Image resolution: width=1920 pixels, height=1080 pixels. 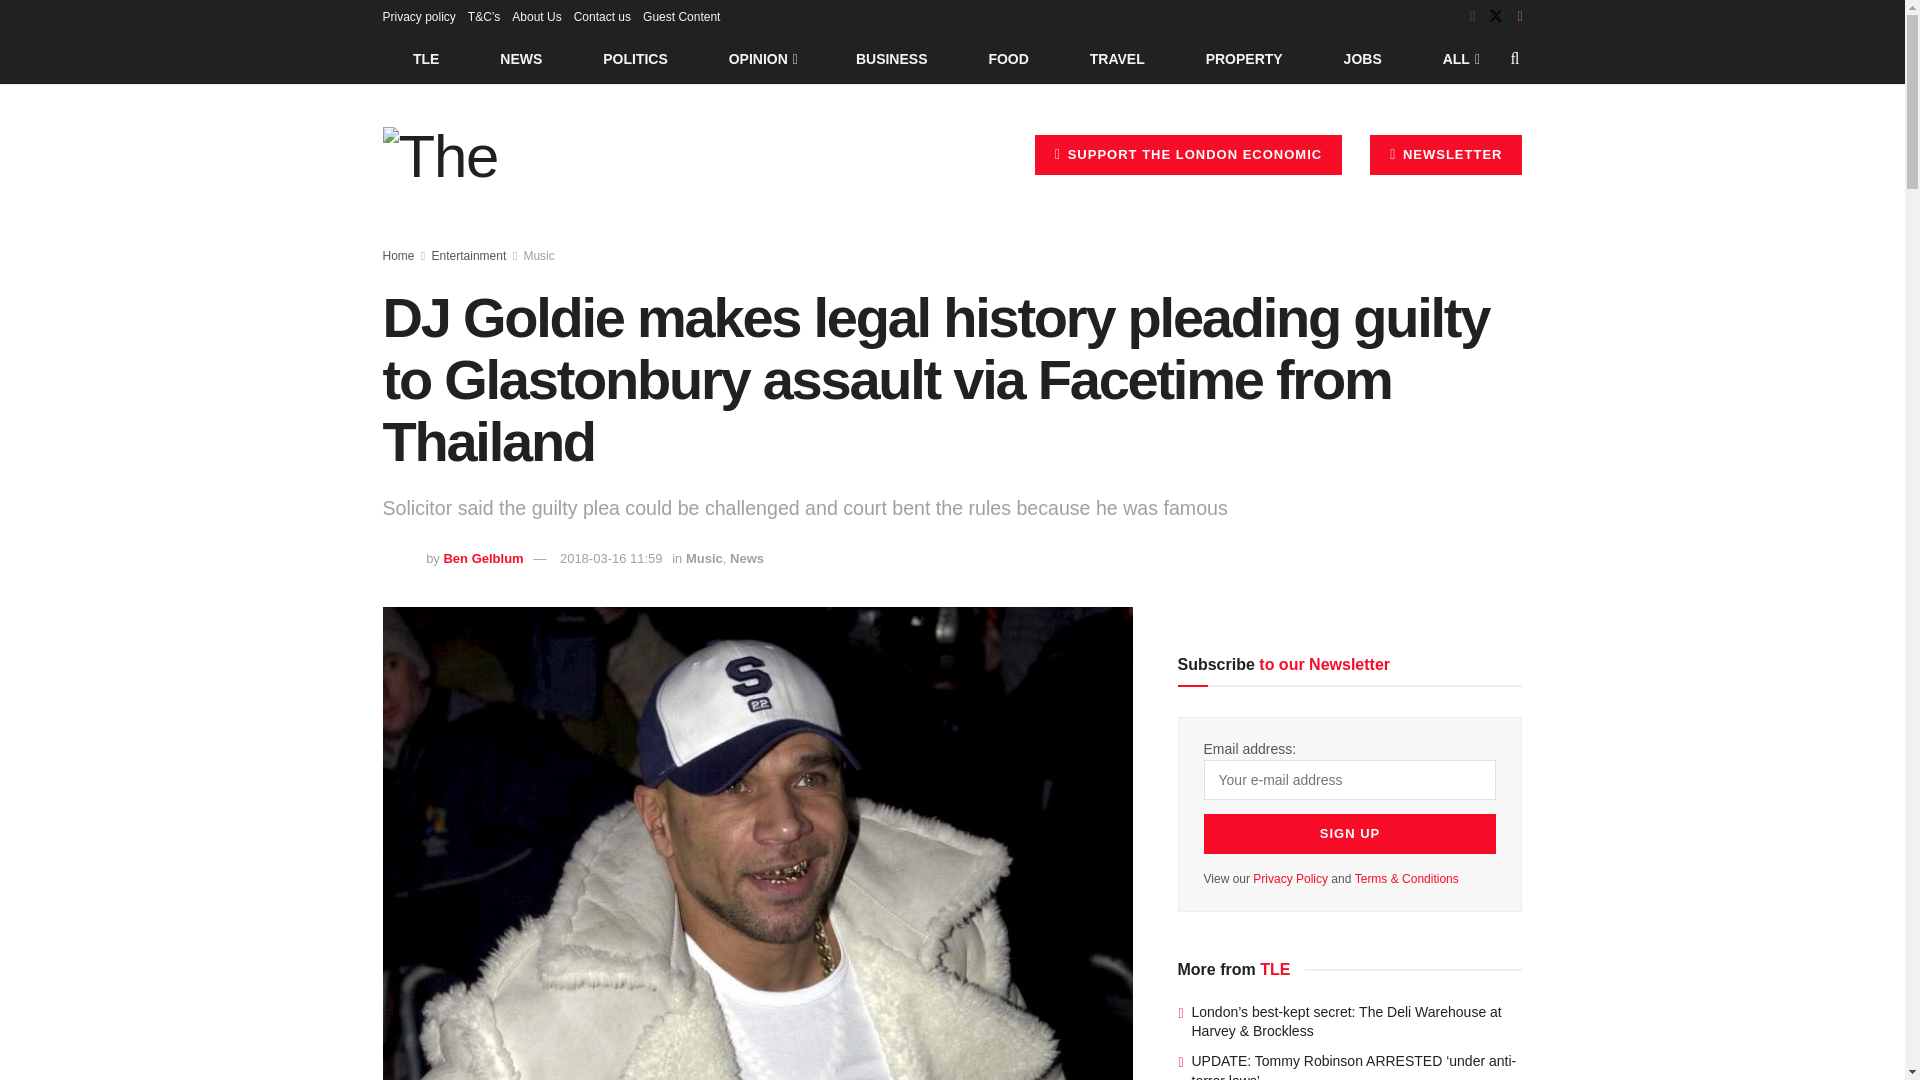 I want to click on Guest Content, so click(x=682, y=16).